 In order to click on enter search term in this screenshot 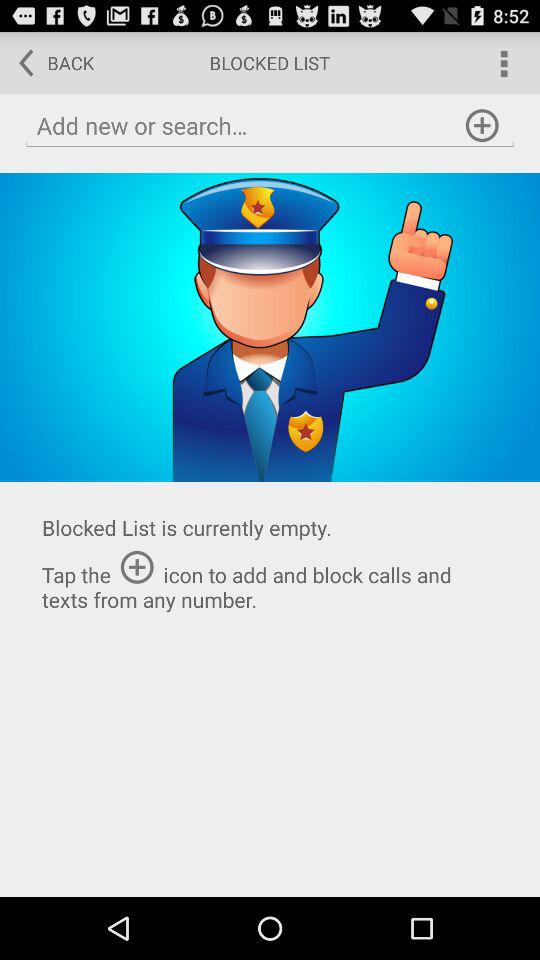, I will do `click(270, 126)`.